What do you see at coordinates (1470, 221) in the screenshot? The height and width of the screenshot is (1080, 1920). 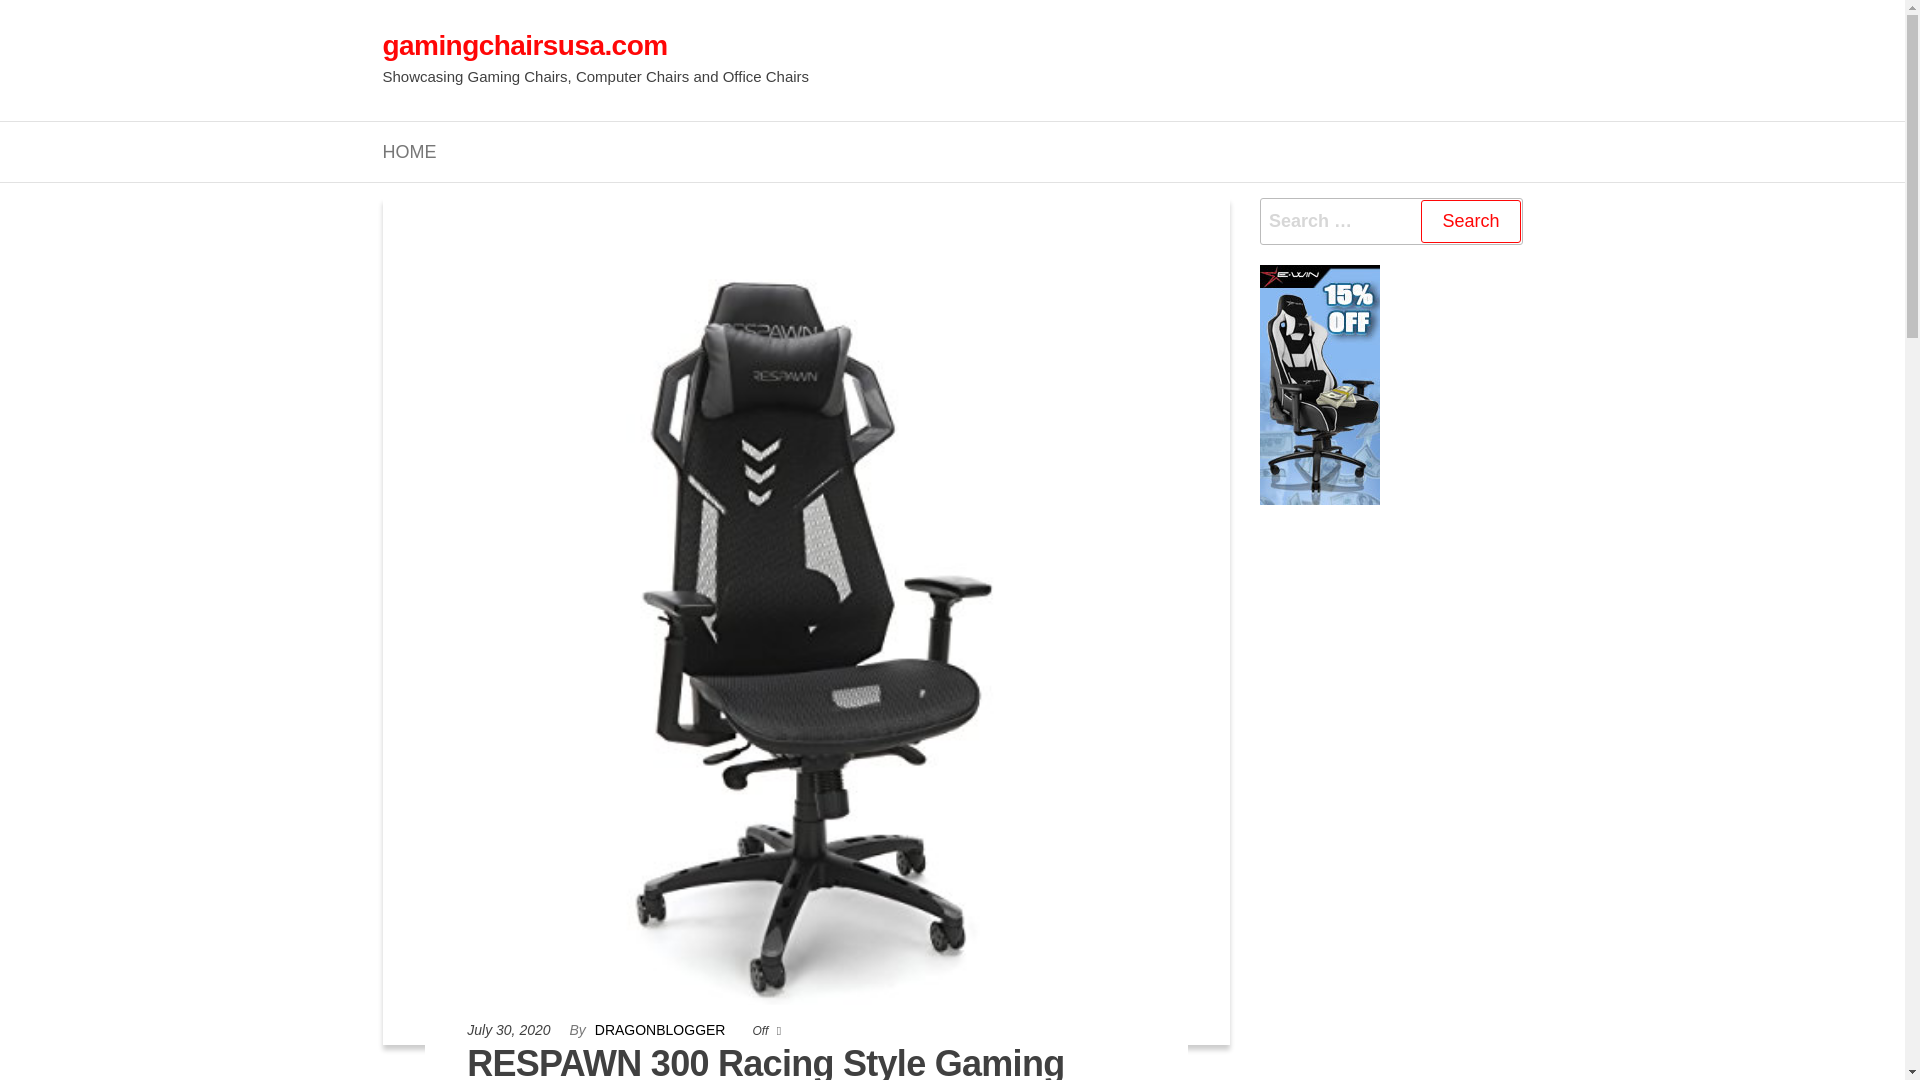 I see `Search` at bounding box center [1470, 221].